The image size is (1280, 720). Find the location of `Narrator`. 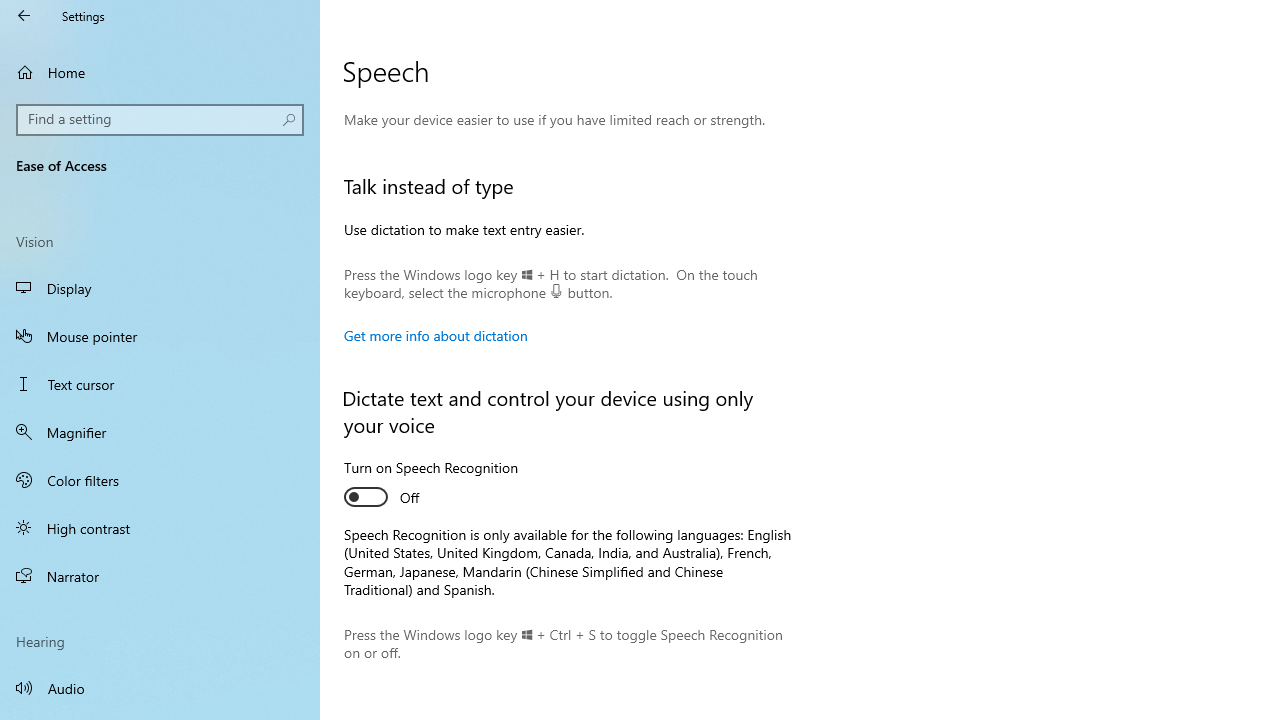

Narrator is located at coordinates (160, 576).